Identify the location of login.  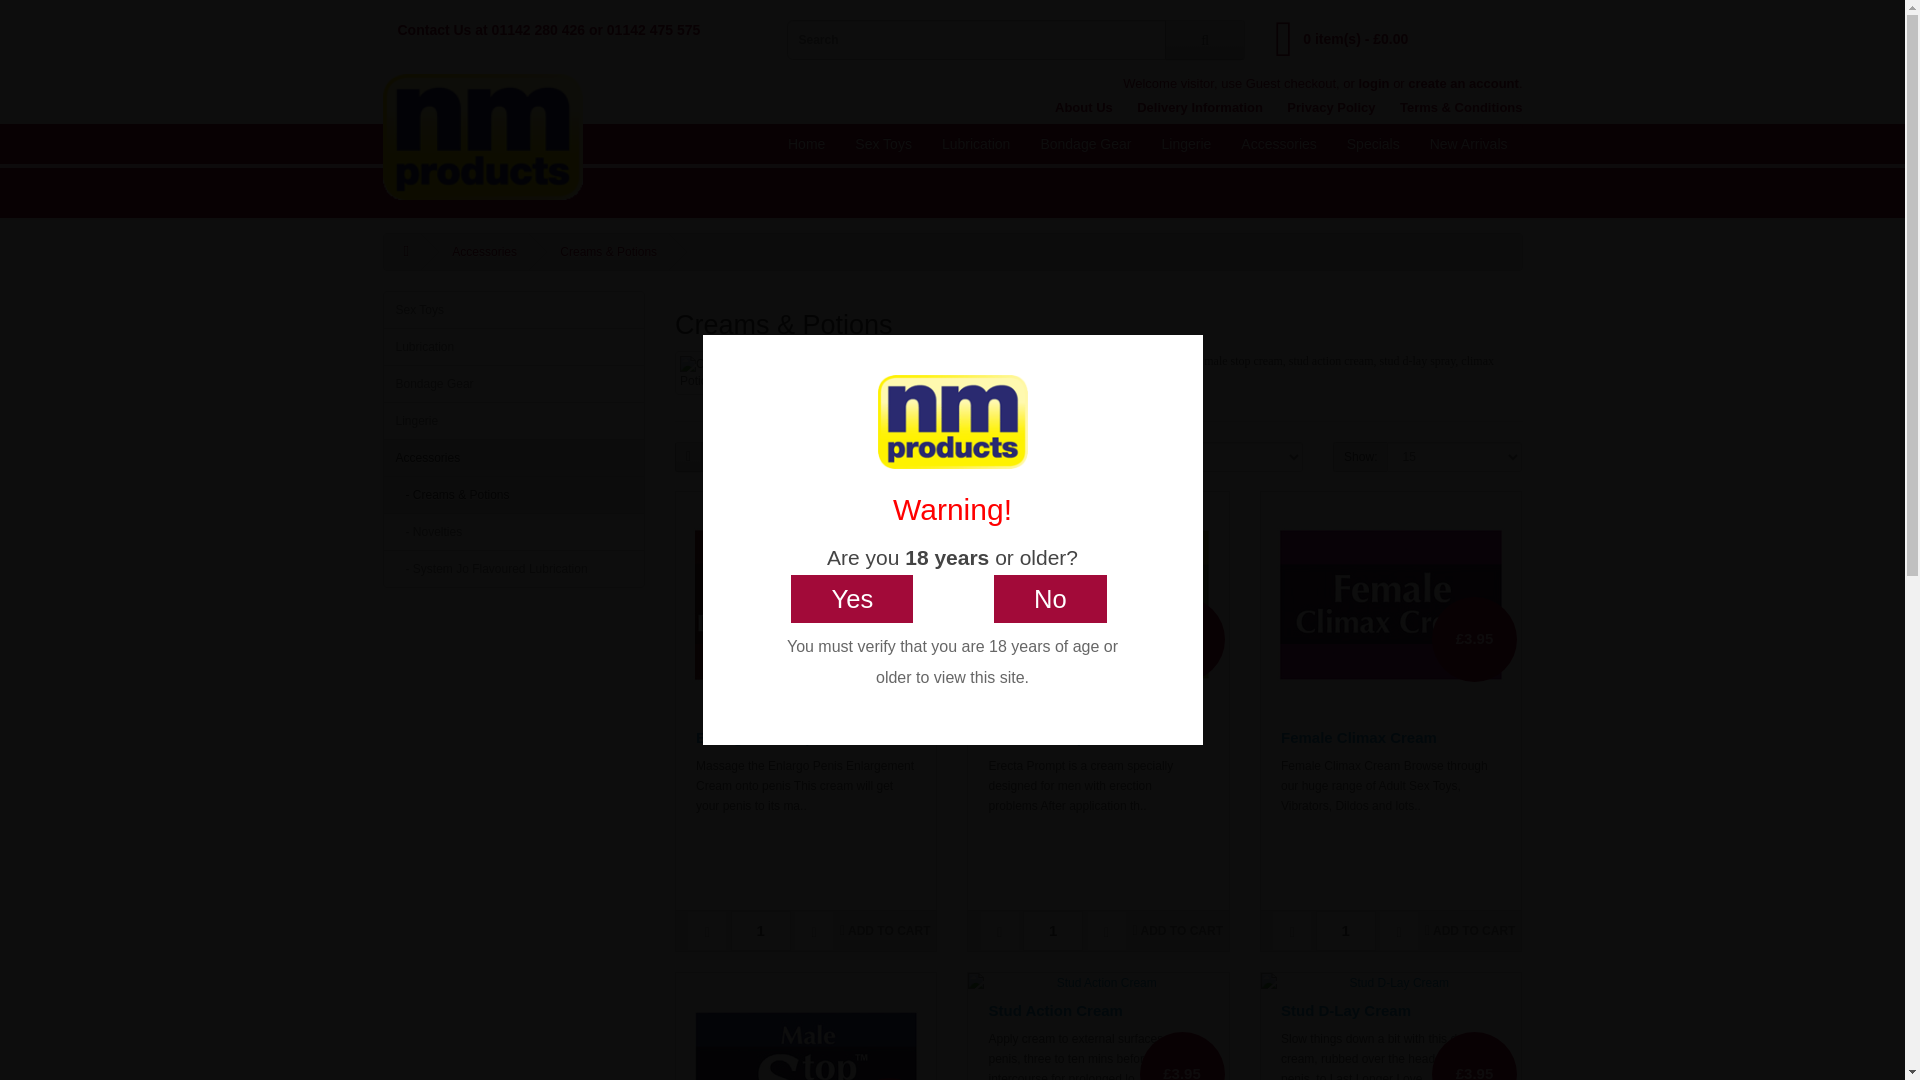
(1372, 82).